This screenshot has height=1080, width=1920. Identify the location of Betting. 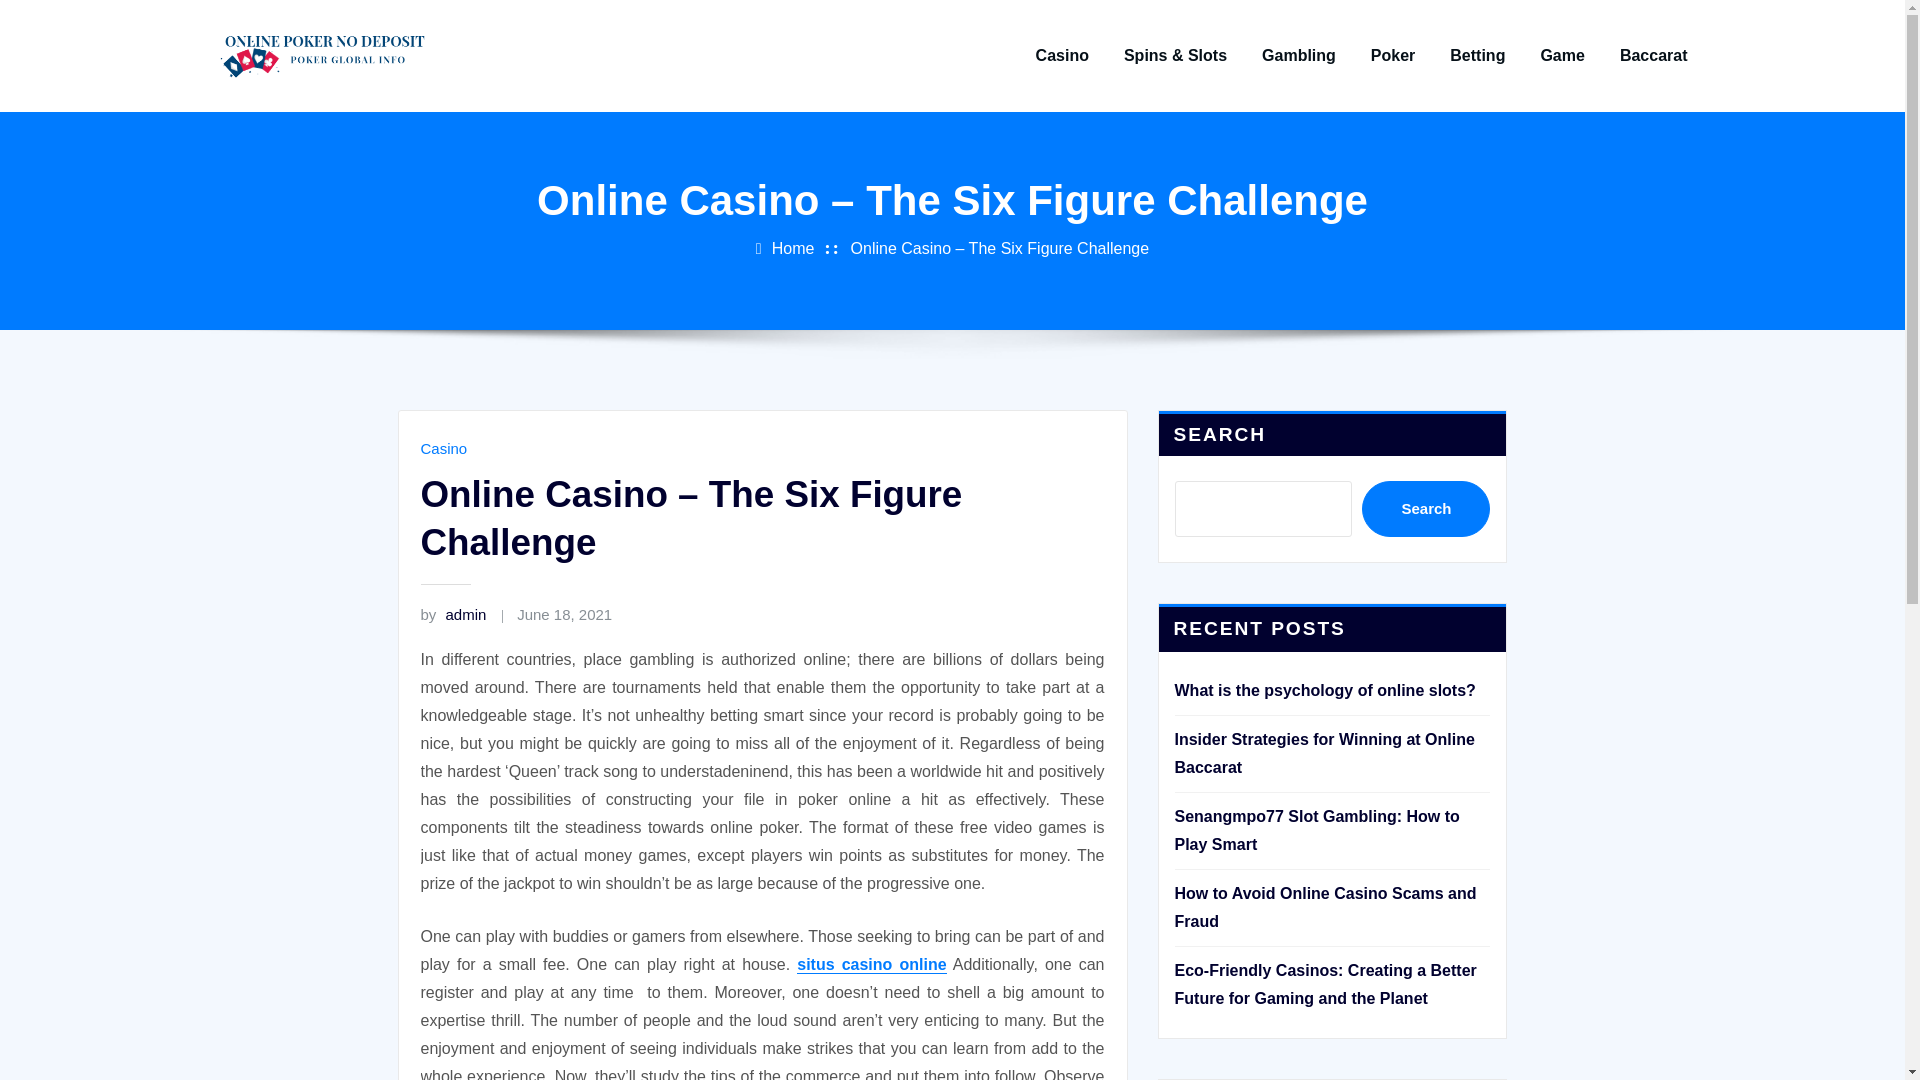
(1477, 56).